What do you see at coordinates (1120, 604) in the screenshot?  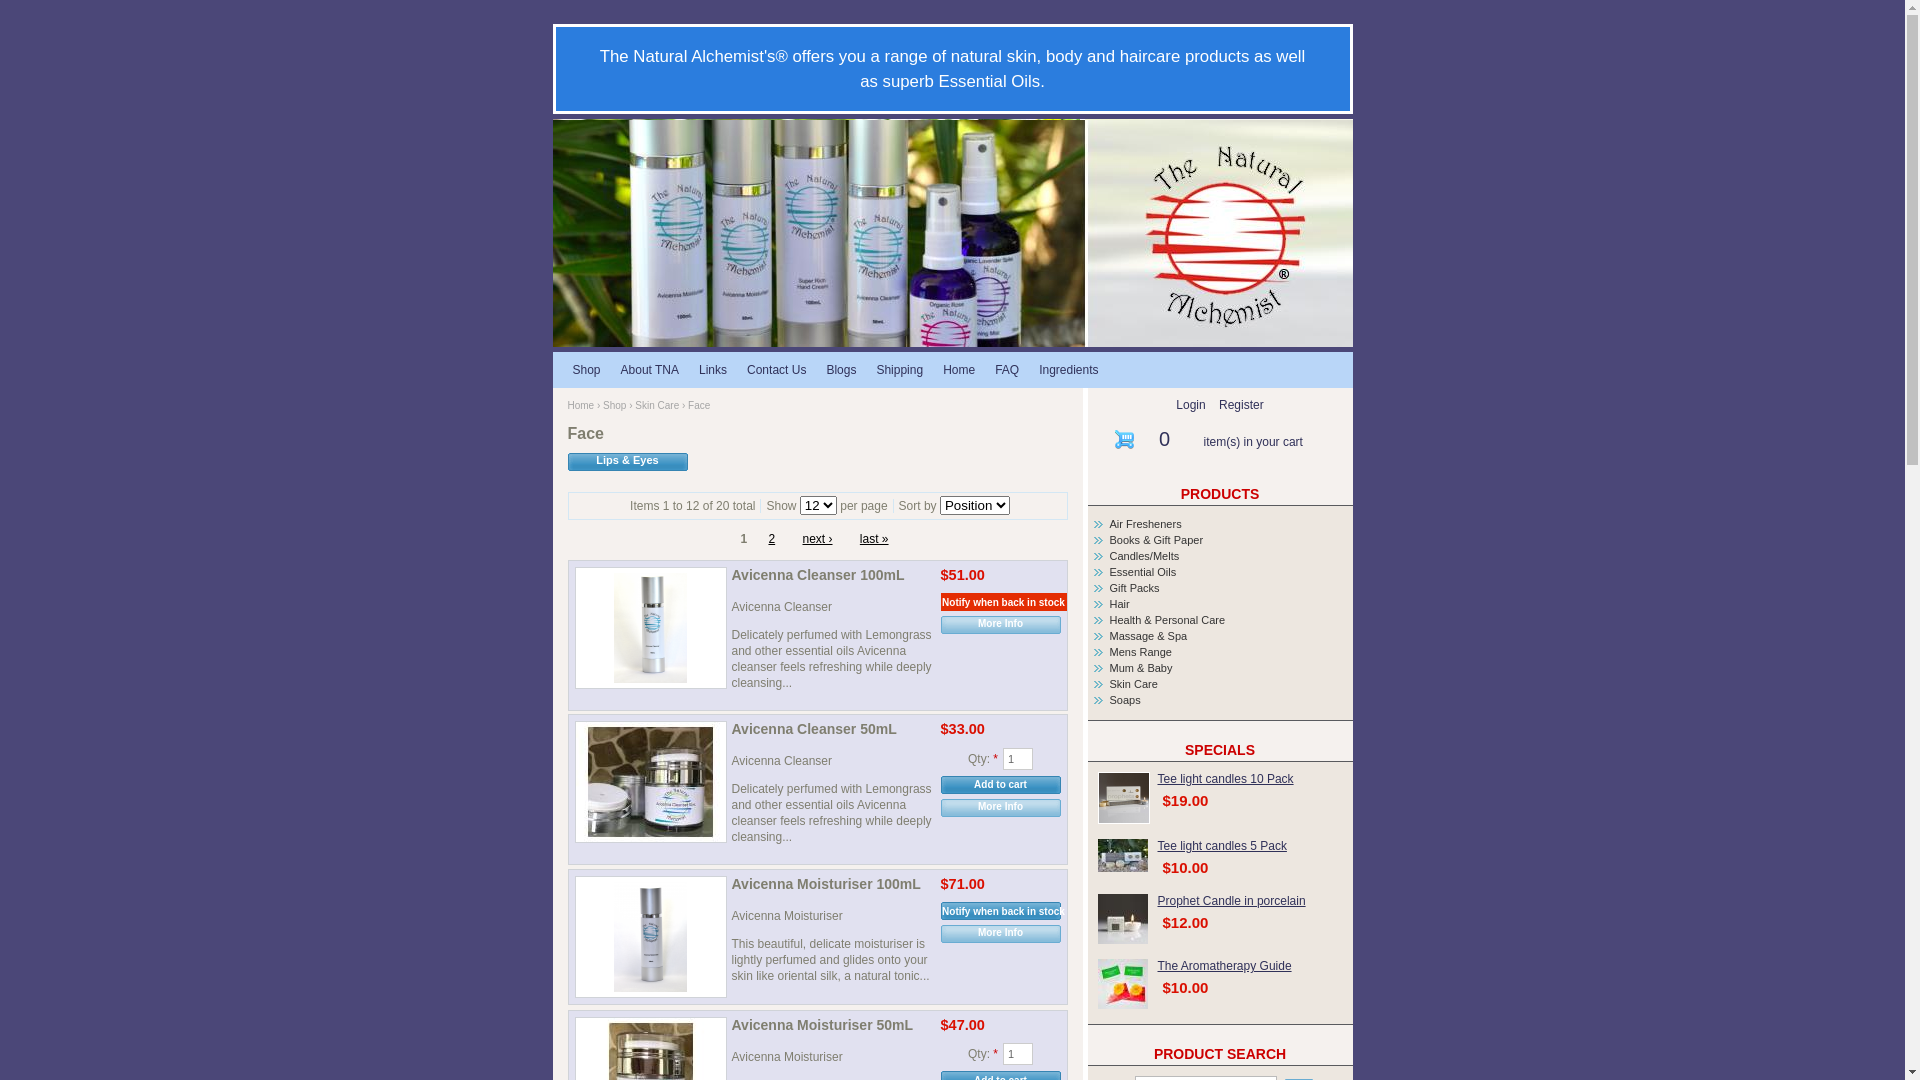 I see `Hair` at bounding box center [1120, 604].